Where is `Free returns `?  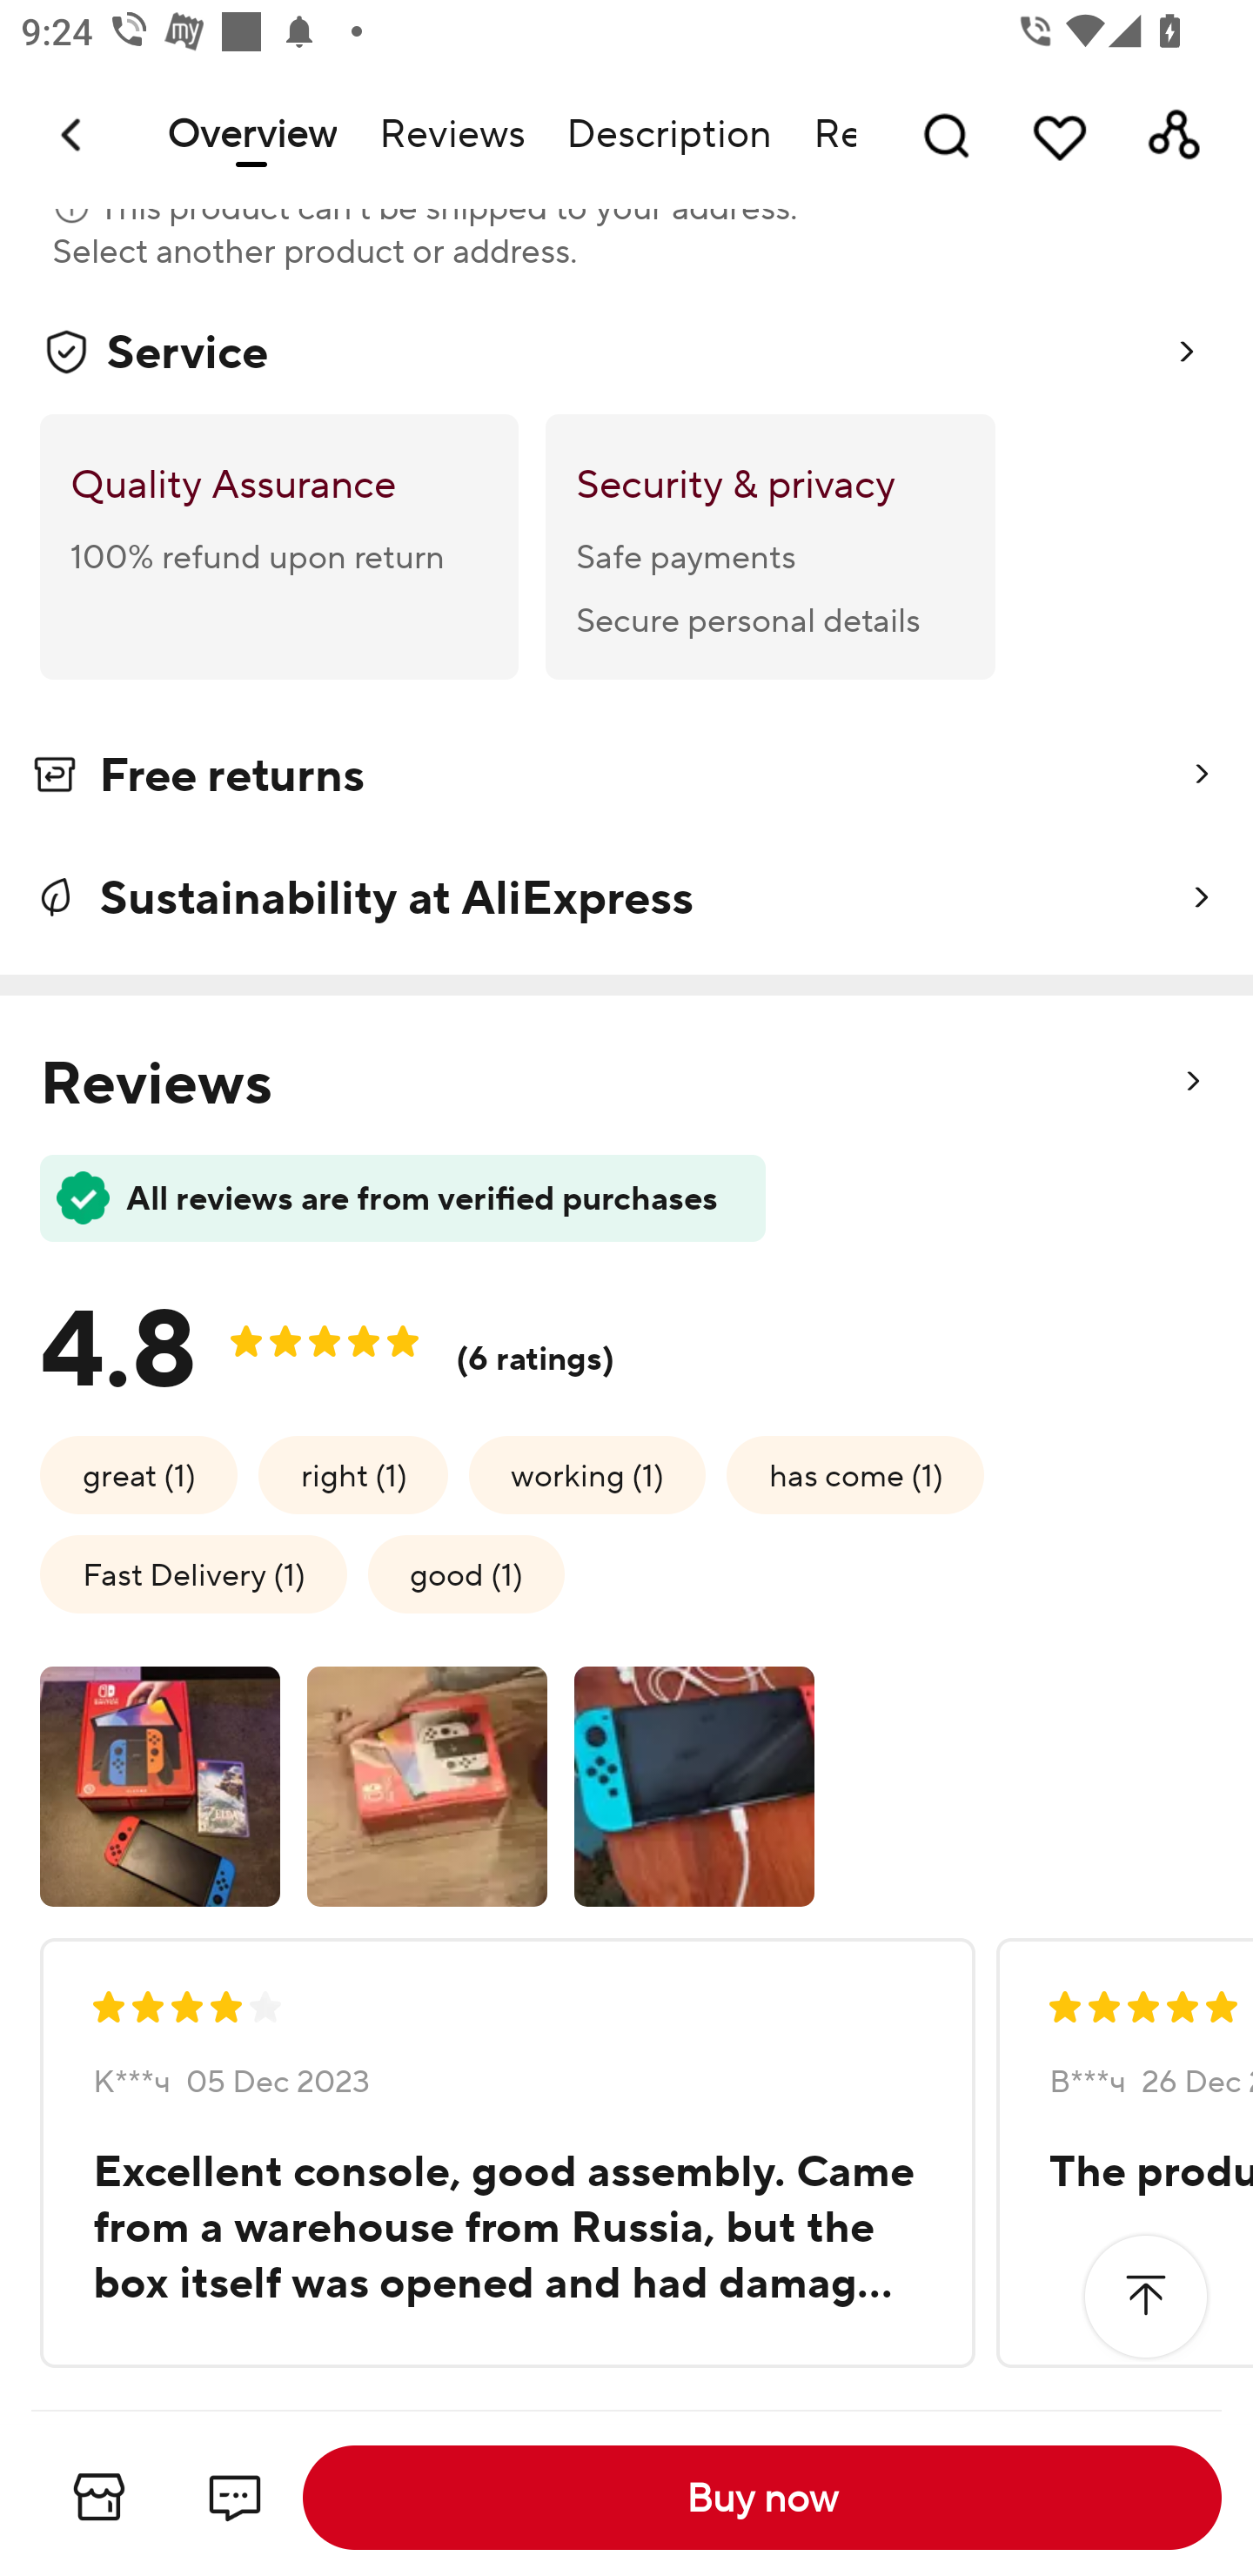 Free returns  is located at coordinates (626, 780).